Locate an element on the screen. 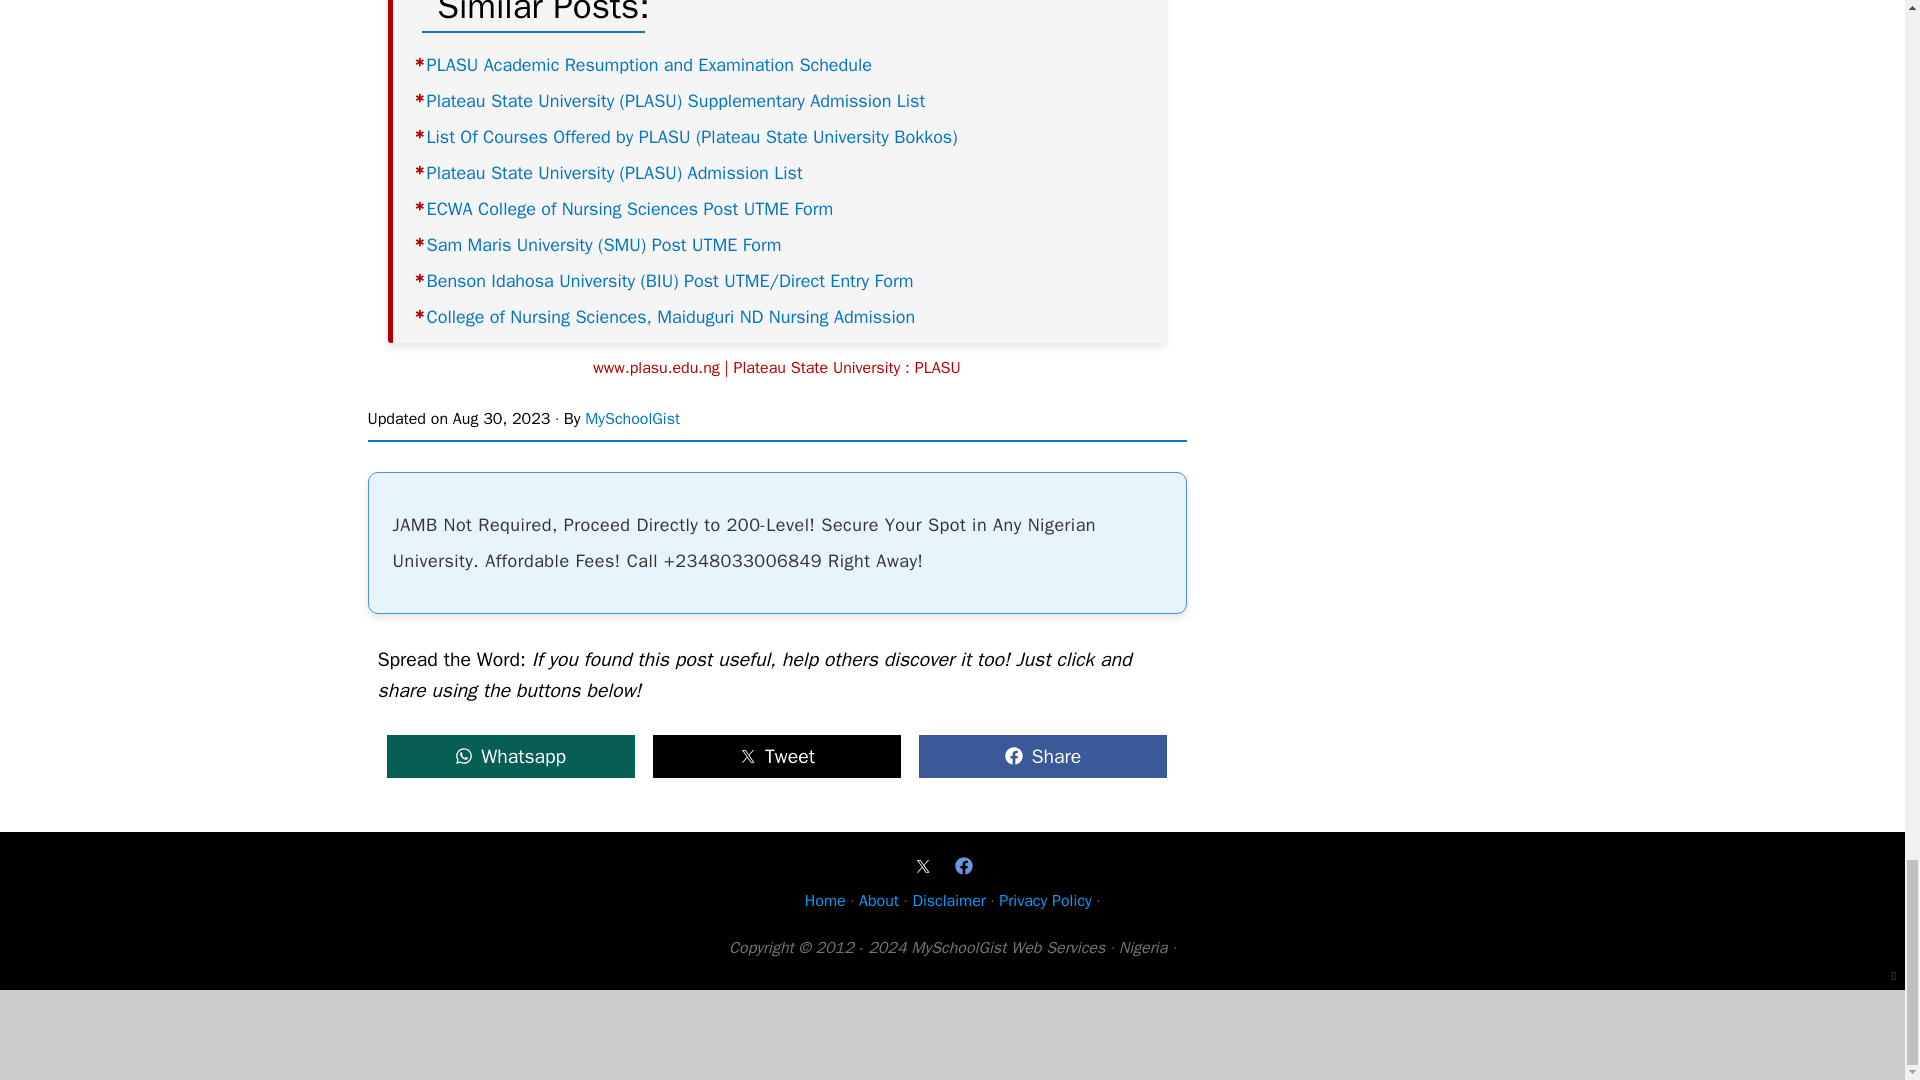 This screenshot has width=1920, height=1080. ECWA College of Nursing Sciences Post UTME Form is located at coordinates (630, 208).